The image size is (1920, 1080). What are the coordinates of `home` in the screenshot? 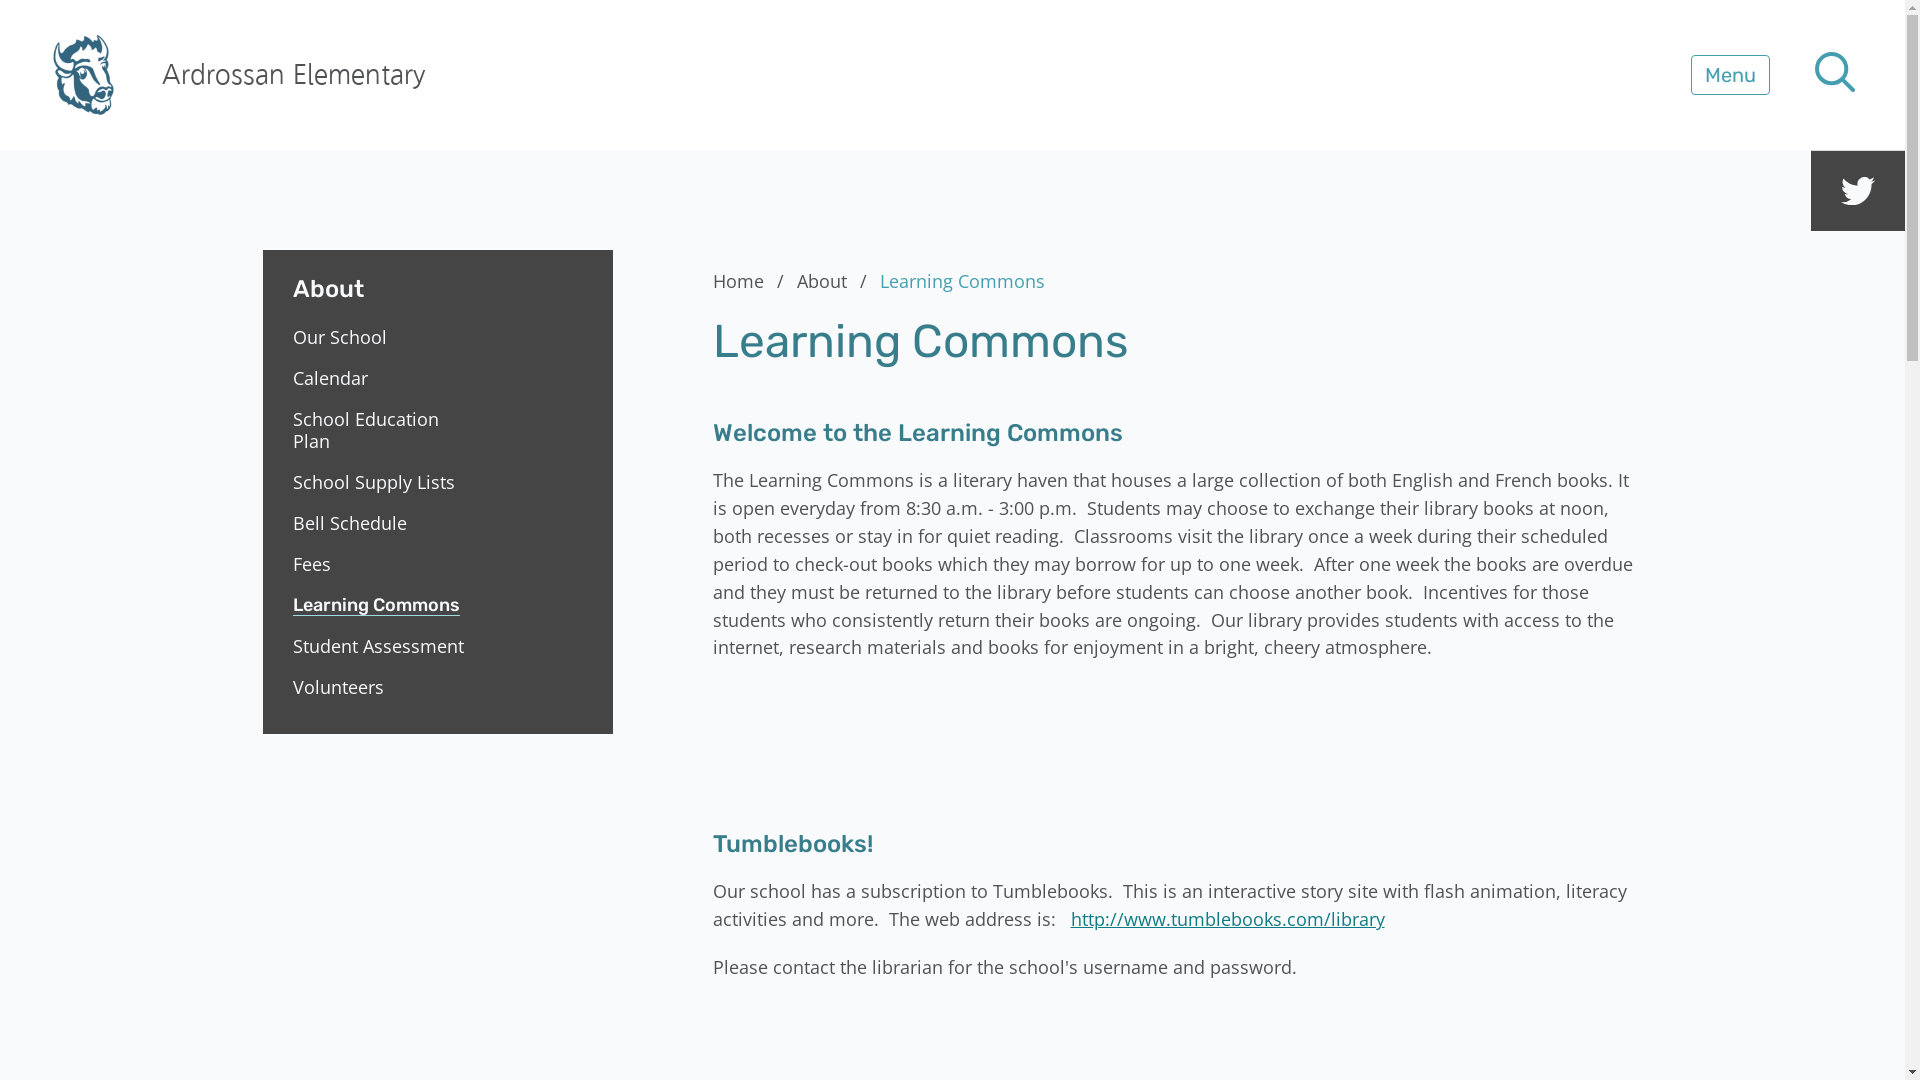 It's located at (84, 75).